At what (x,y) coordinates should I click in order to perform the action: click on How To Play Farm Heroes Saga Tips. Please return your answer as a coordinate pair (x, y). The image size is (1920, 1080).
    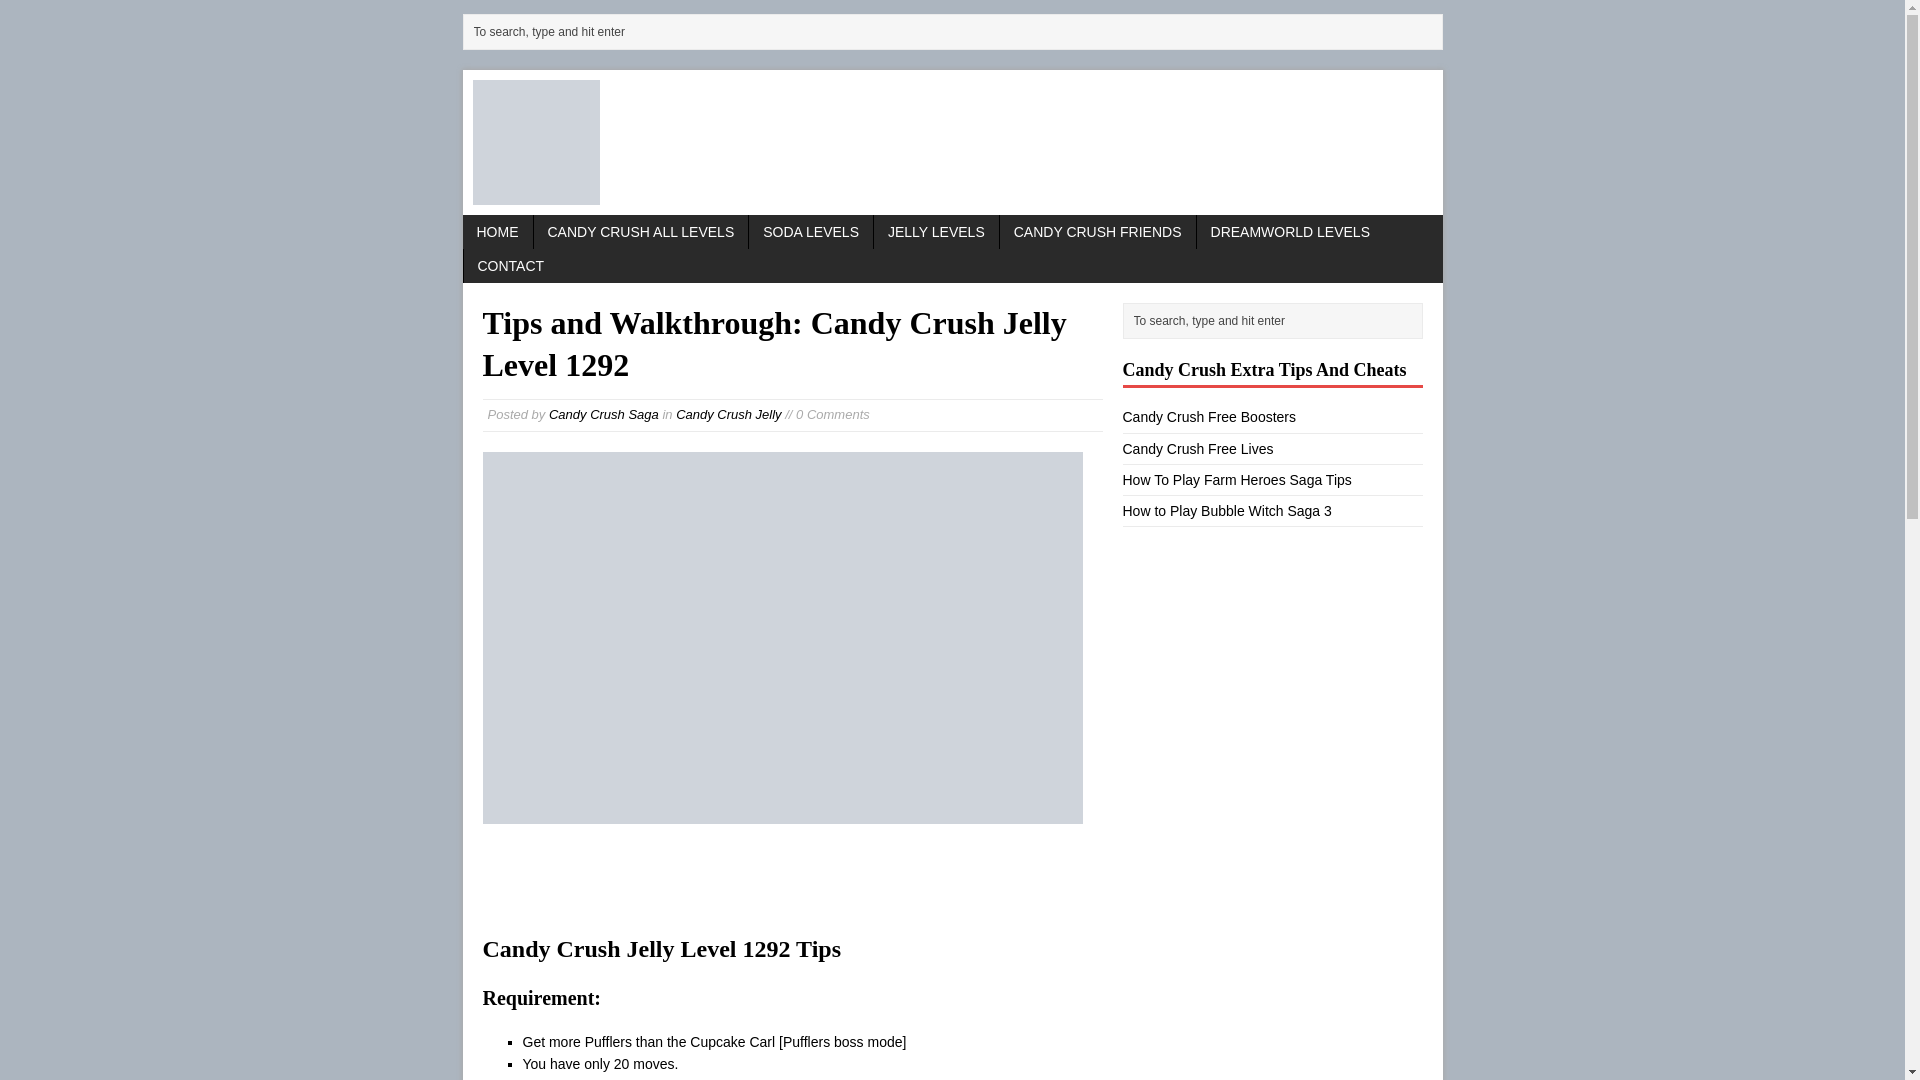
    Looking at the image, I should click on (1236, 480).